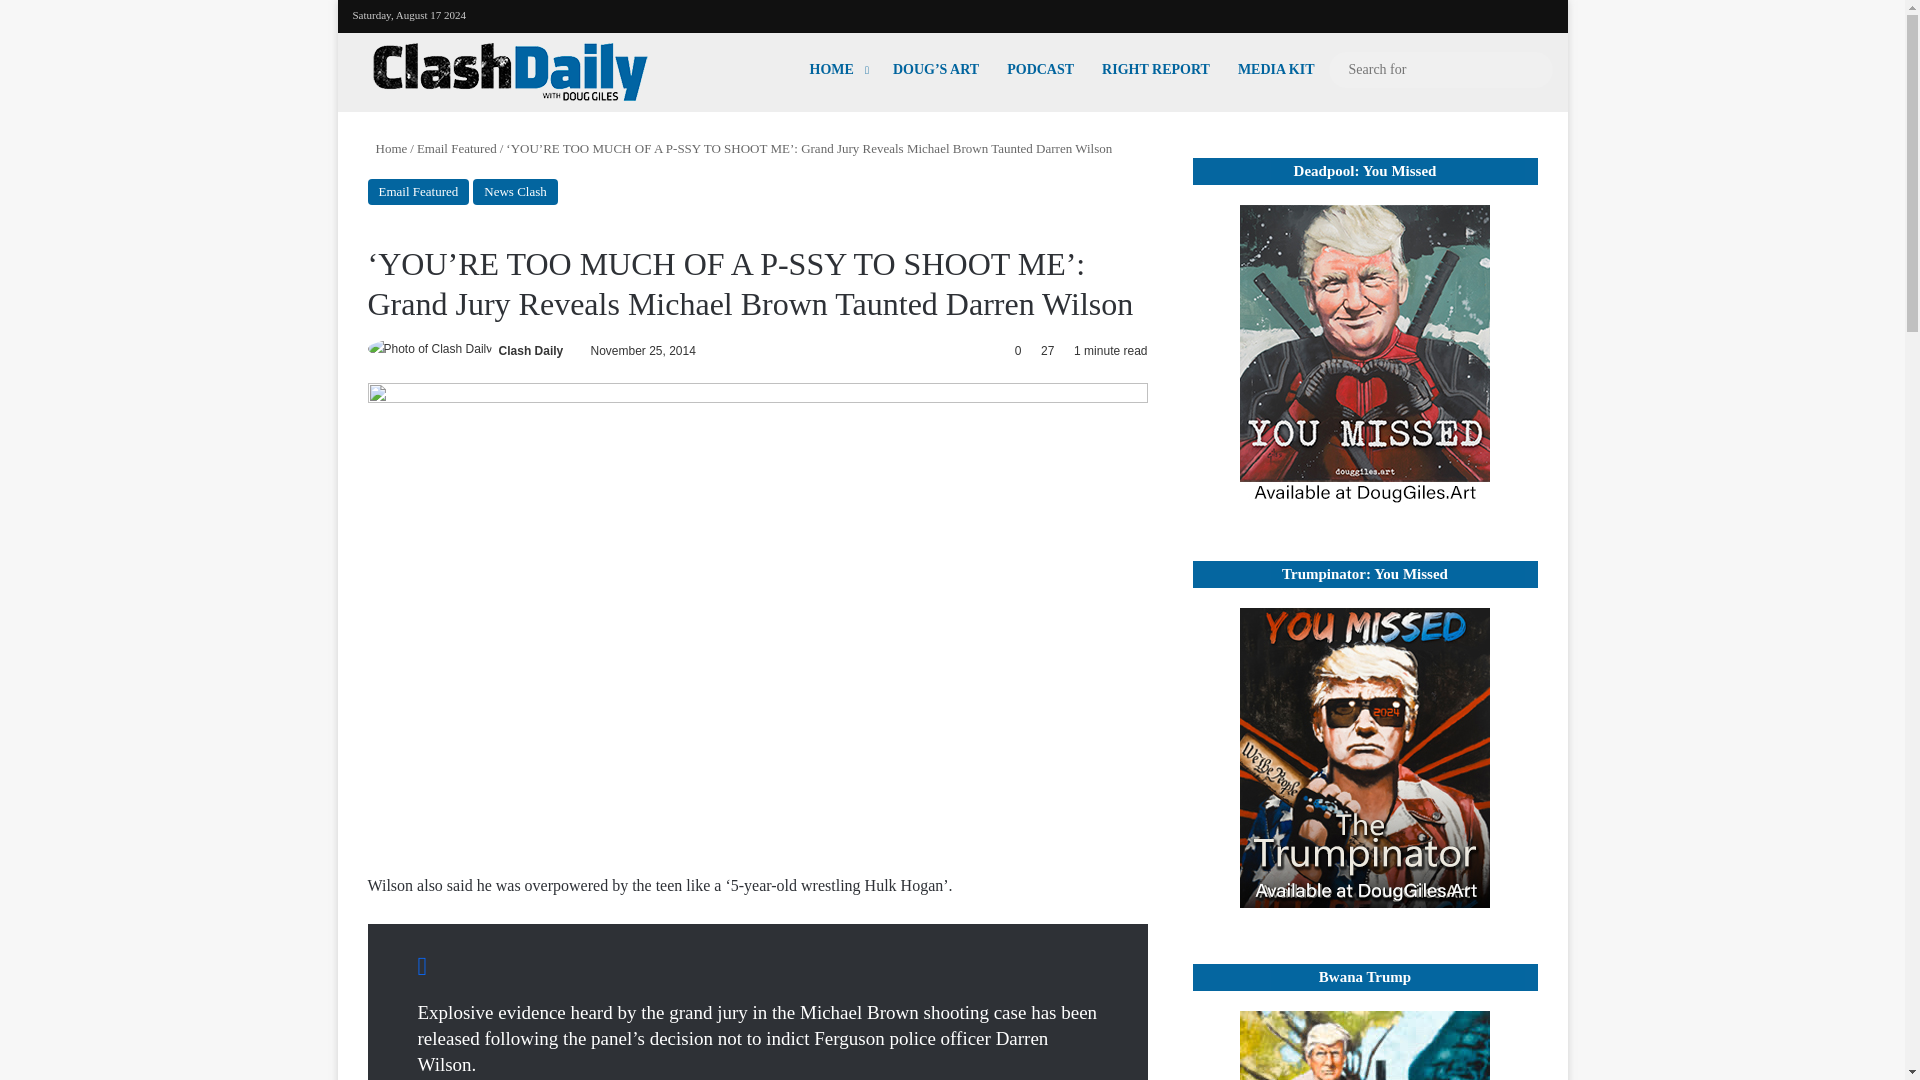  What do you see at coordinates (1276, 69) in the screenshot?
I see `MEDIA KIT` at bounding box center [1276, 69].